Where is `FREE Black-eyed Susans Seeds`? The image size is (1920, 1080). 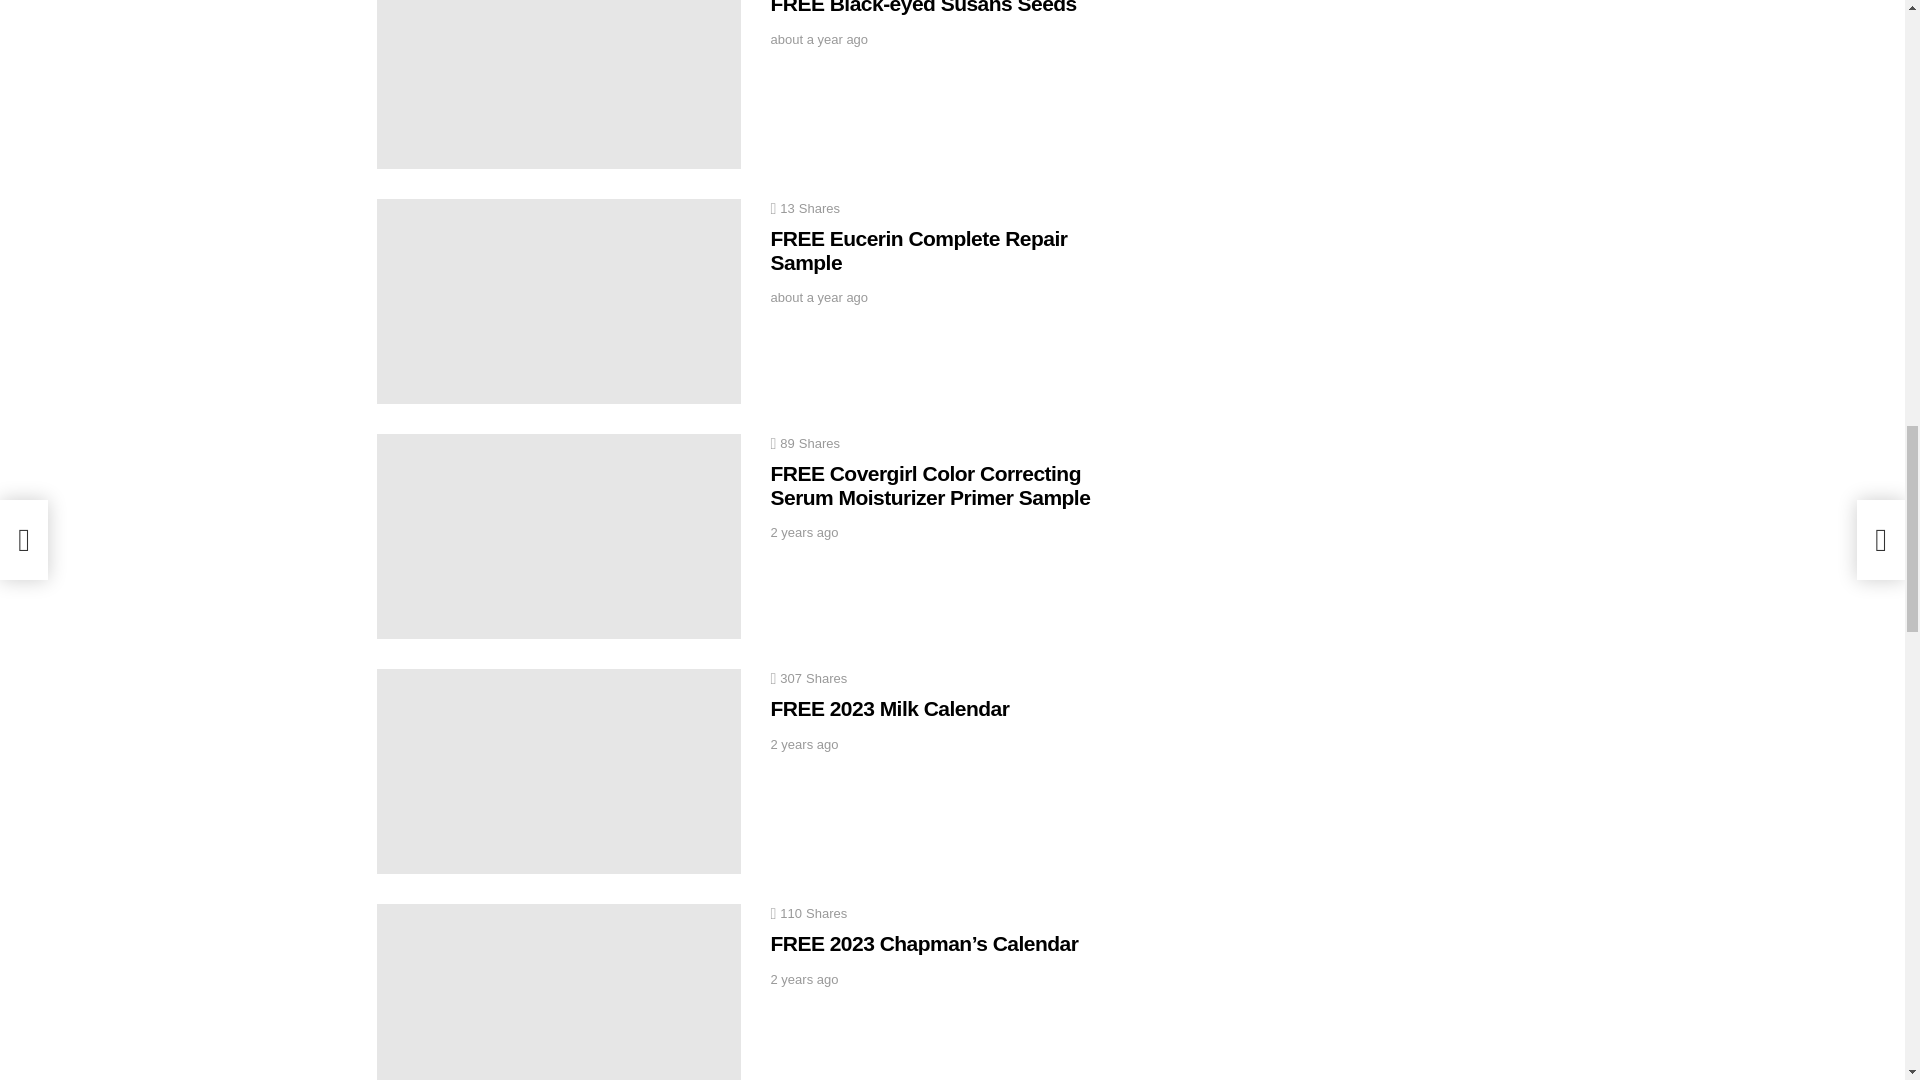 FREE Black-eyed Susans Seeds is located at coordinates (558, 84).